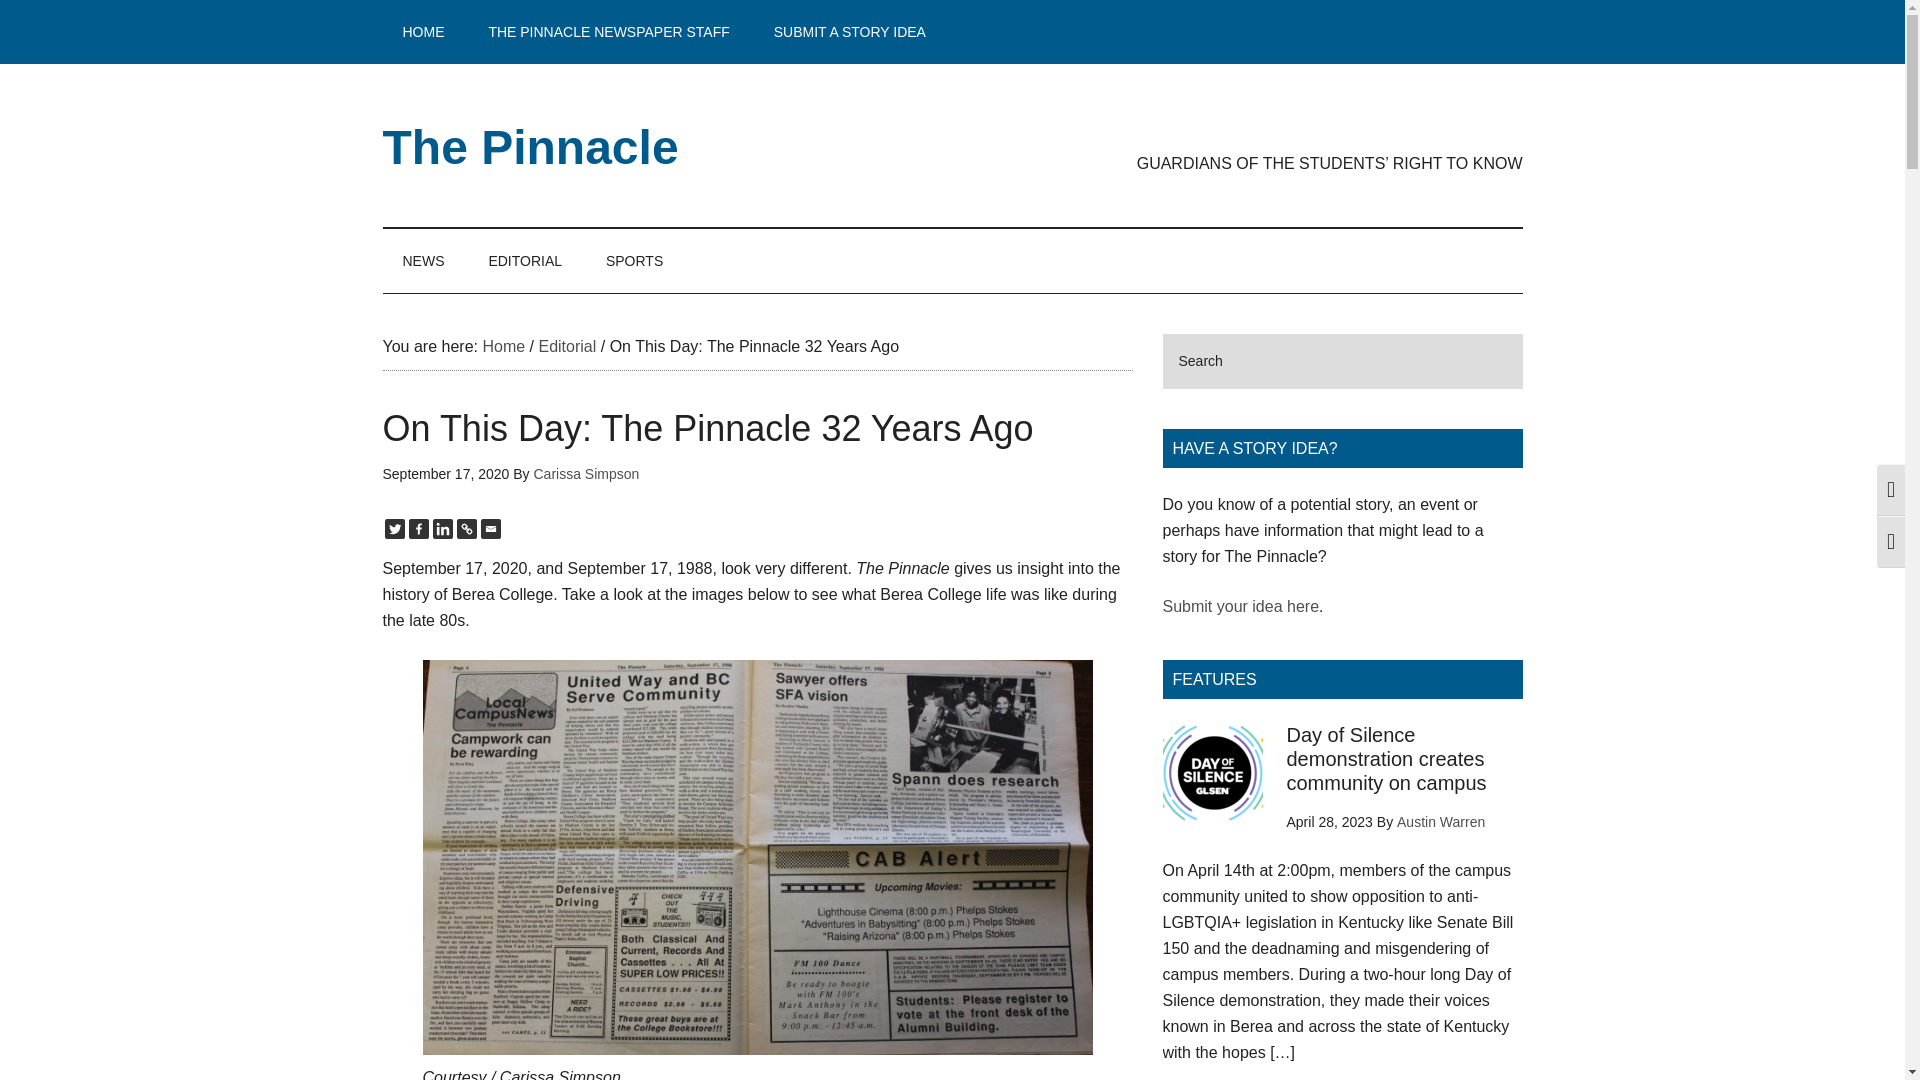 This screenshot has height=1080, width=1920. I want to click on NEWS, so click(423, 260).